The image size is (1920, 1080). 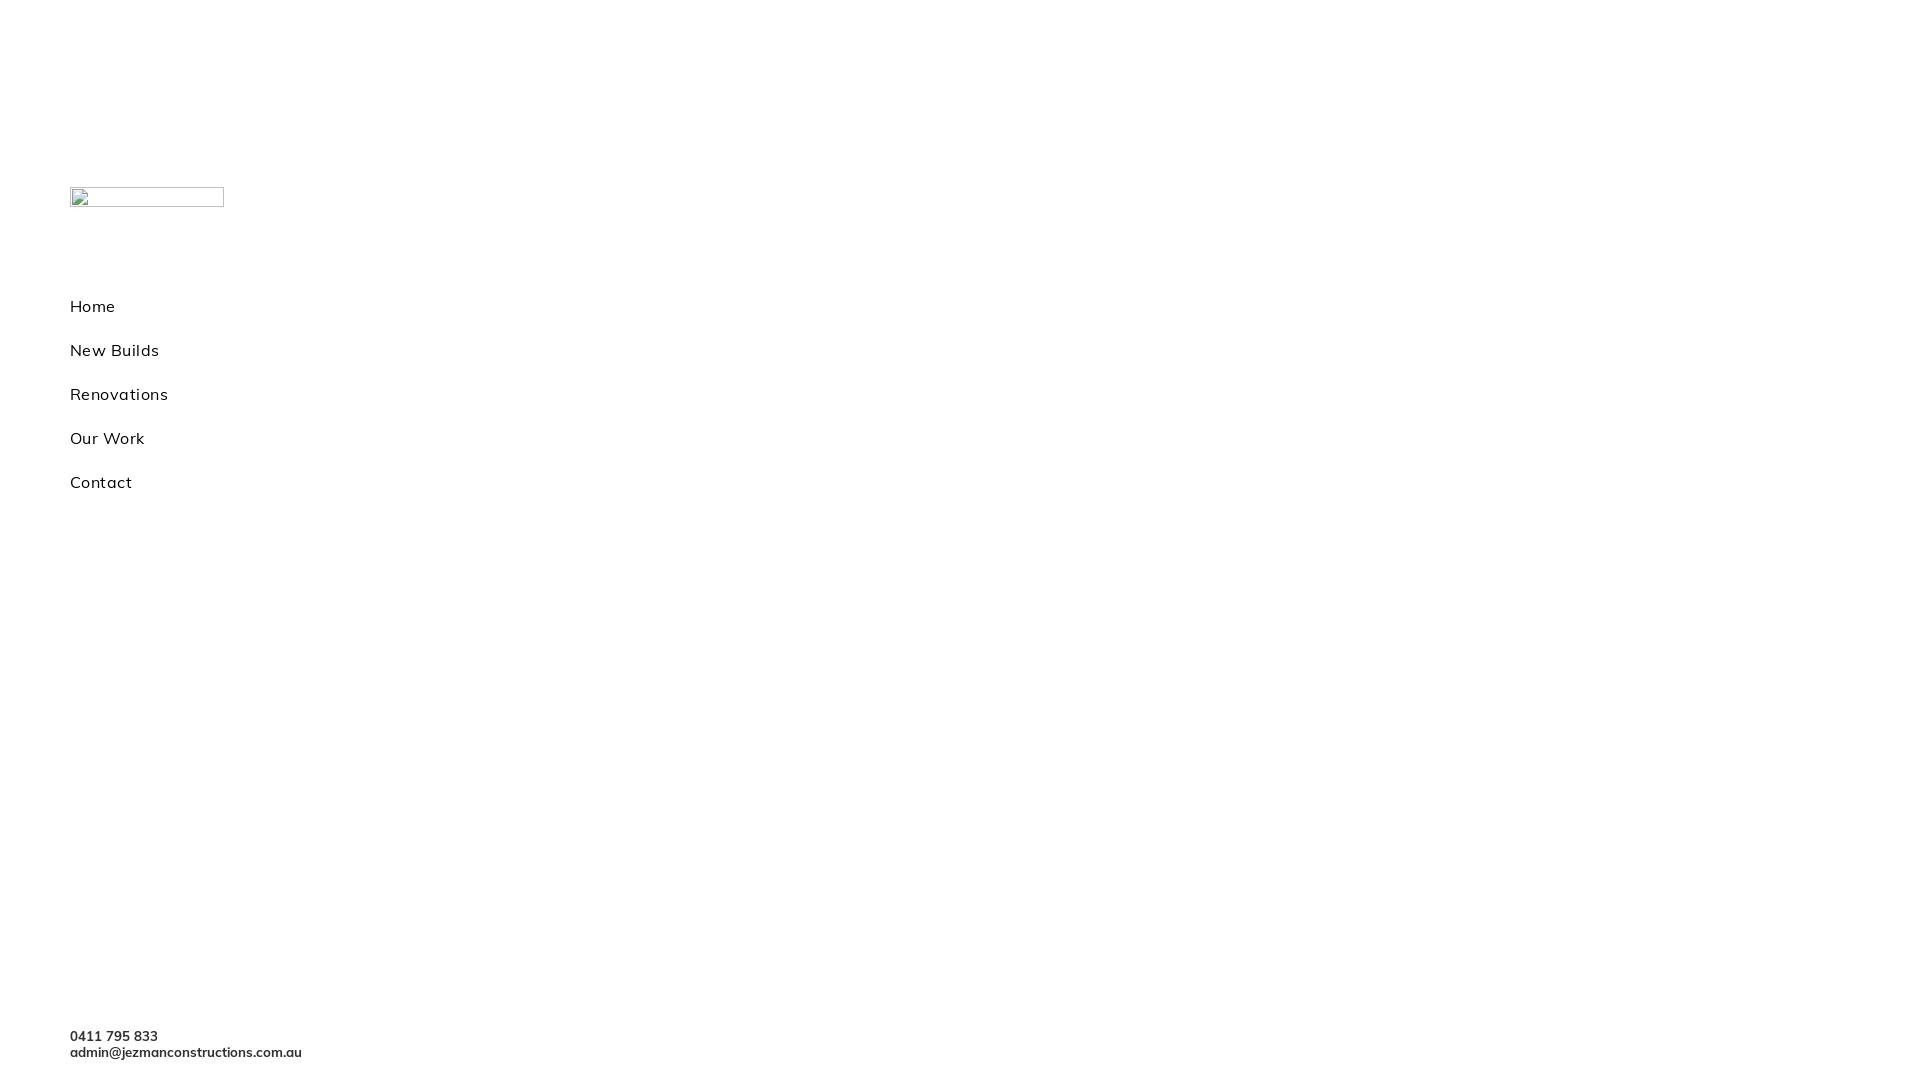 I want to click on Contact, so click(x=550, y=482).